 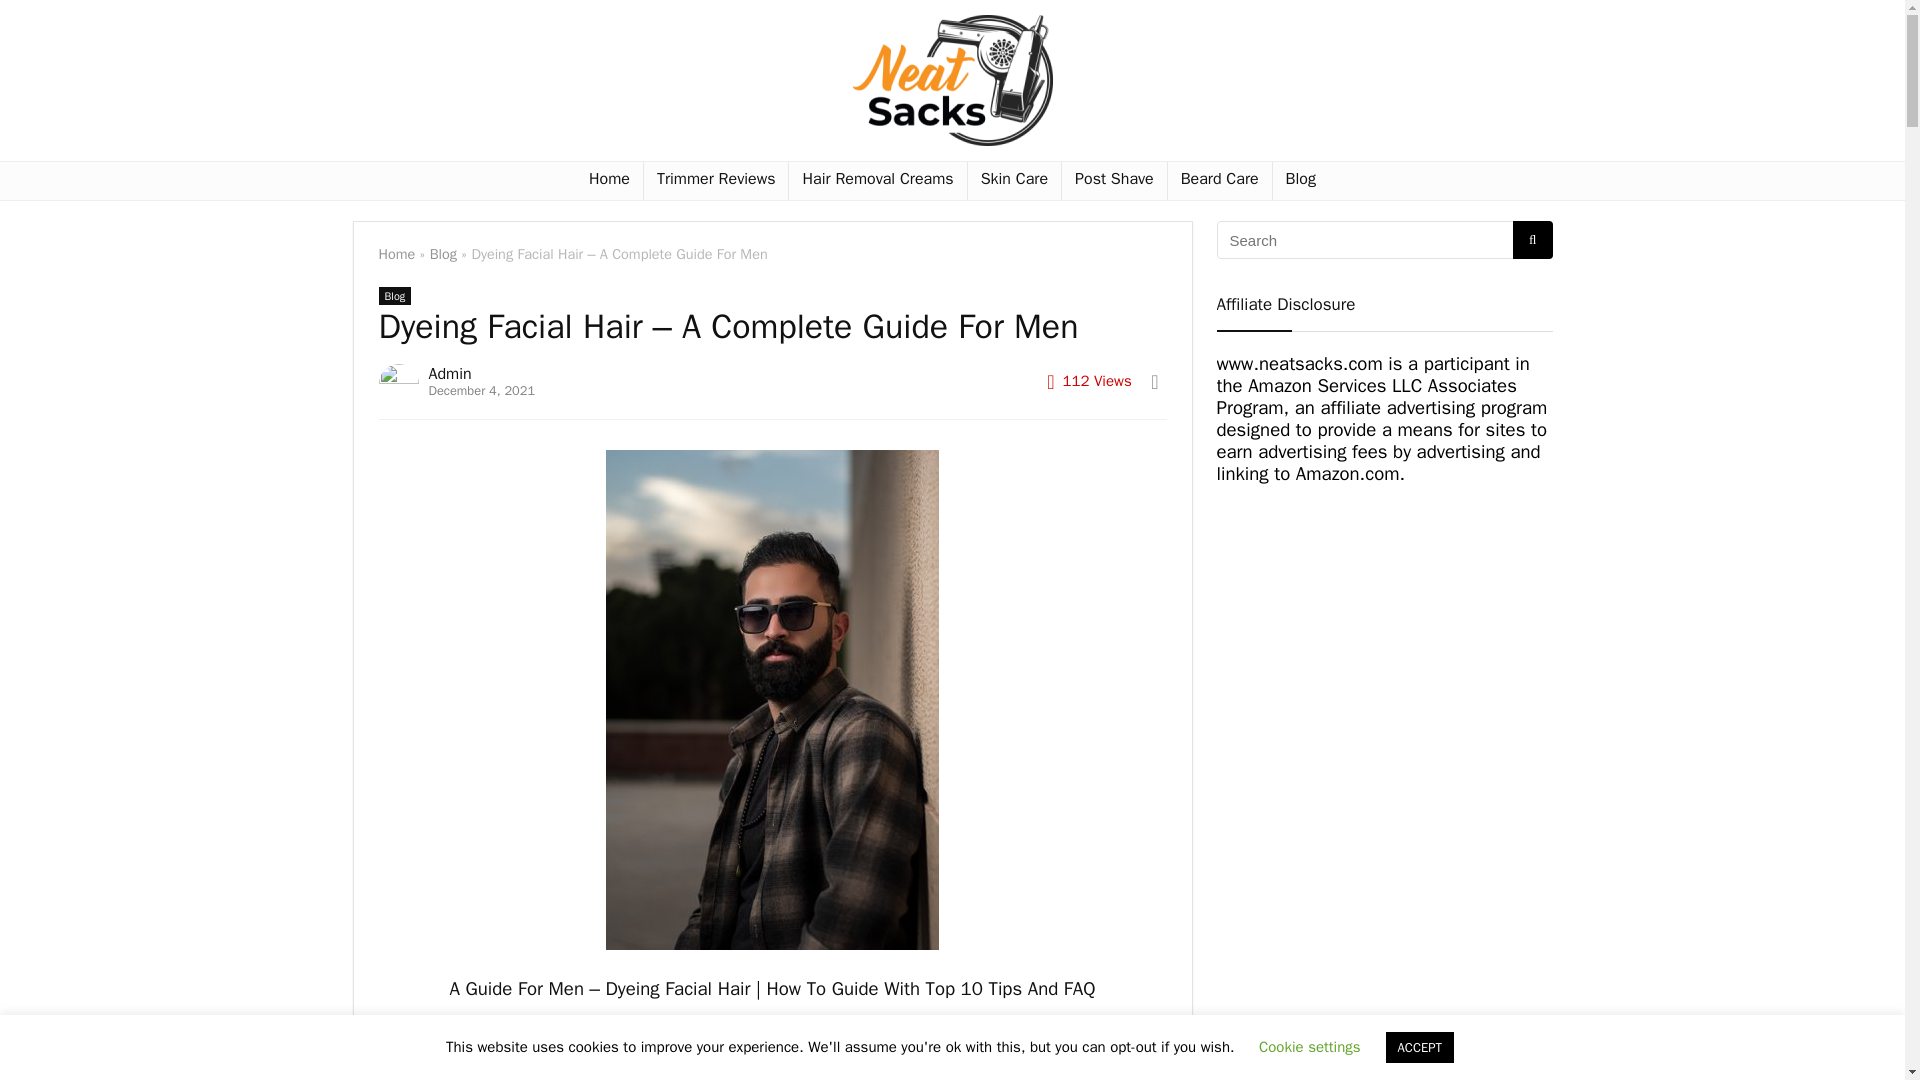 What do you see at coordinates (396, 254) in the screenshot?
I see `Home` at bounding box center [396, 254].